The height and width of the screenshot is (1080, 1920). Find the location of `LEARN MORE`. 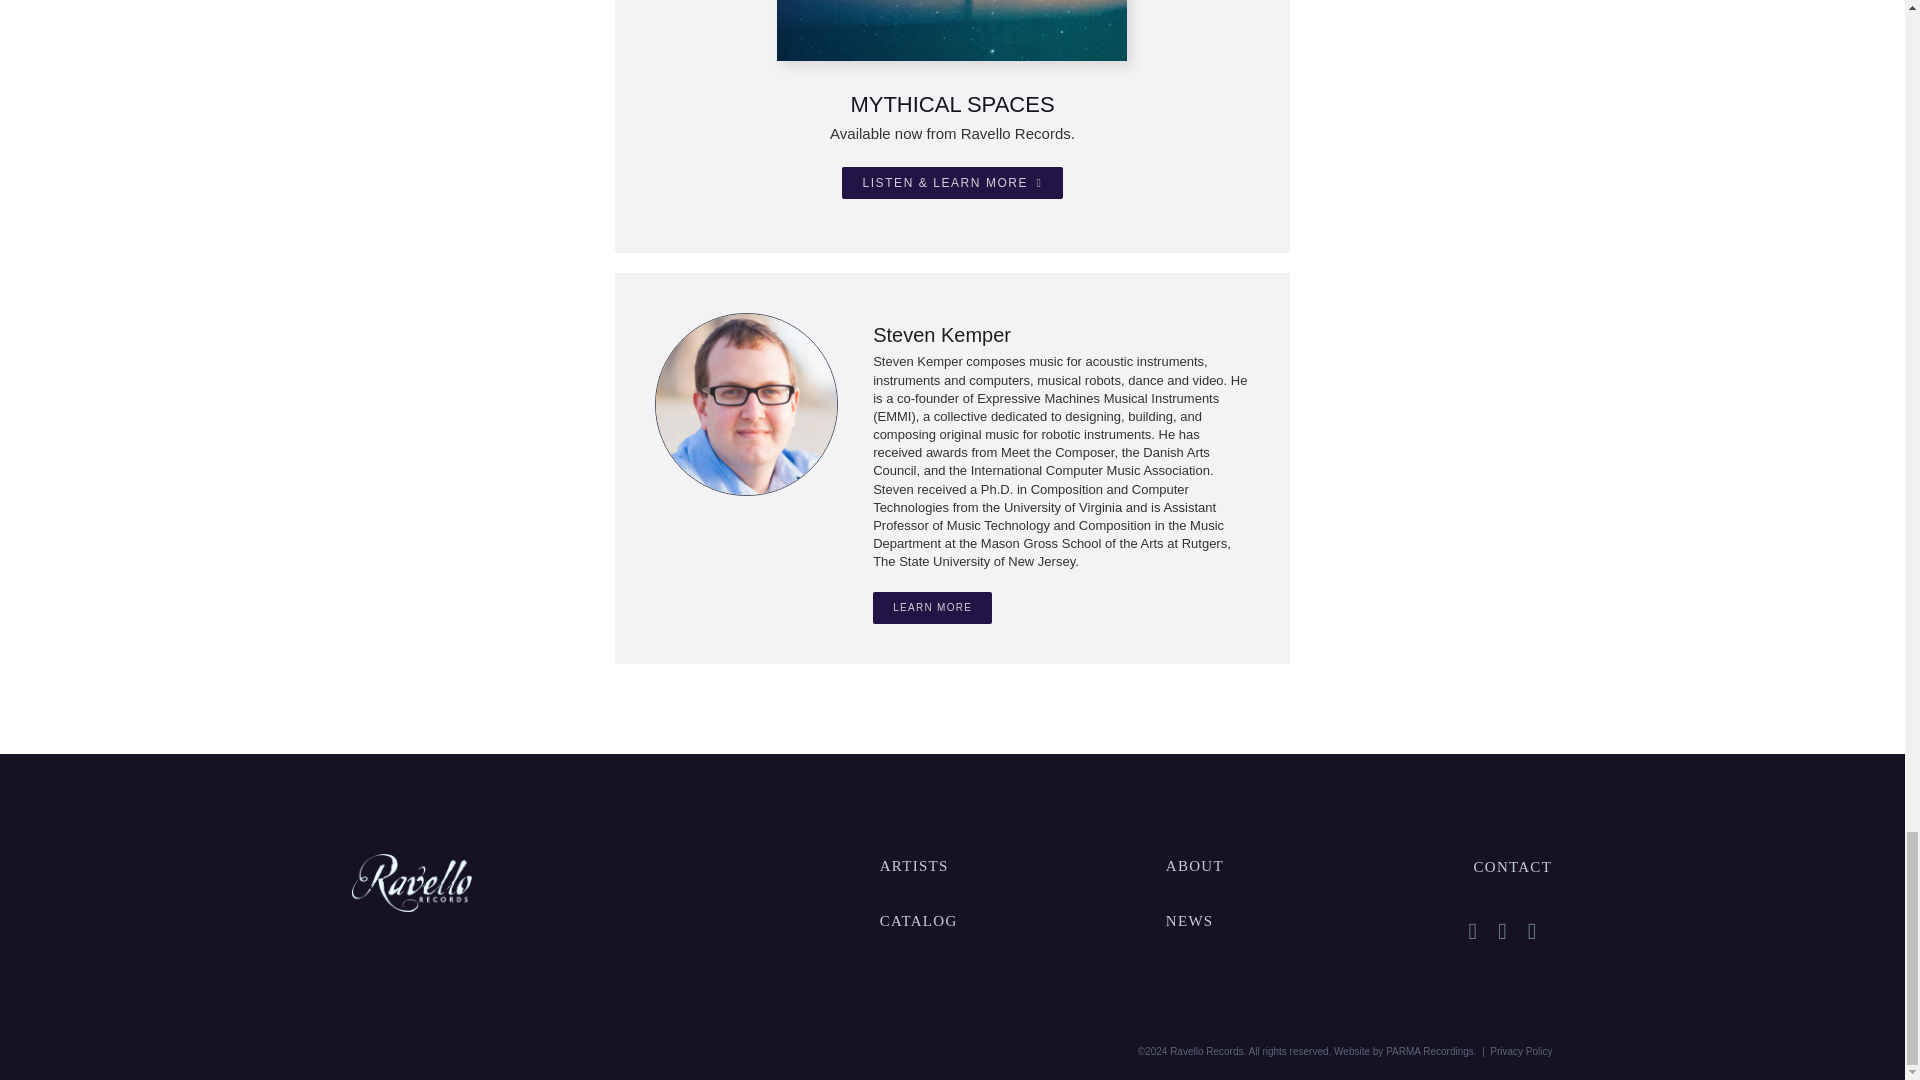

LEARN MORE is located at coordinates (932, 608).